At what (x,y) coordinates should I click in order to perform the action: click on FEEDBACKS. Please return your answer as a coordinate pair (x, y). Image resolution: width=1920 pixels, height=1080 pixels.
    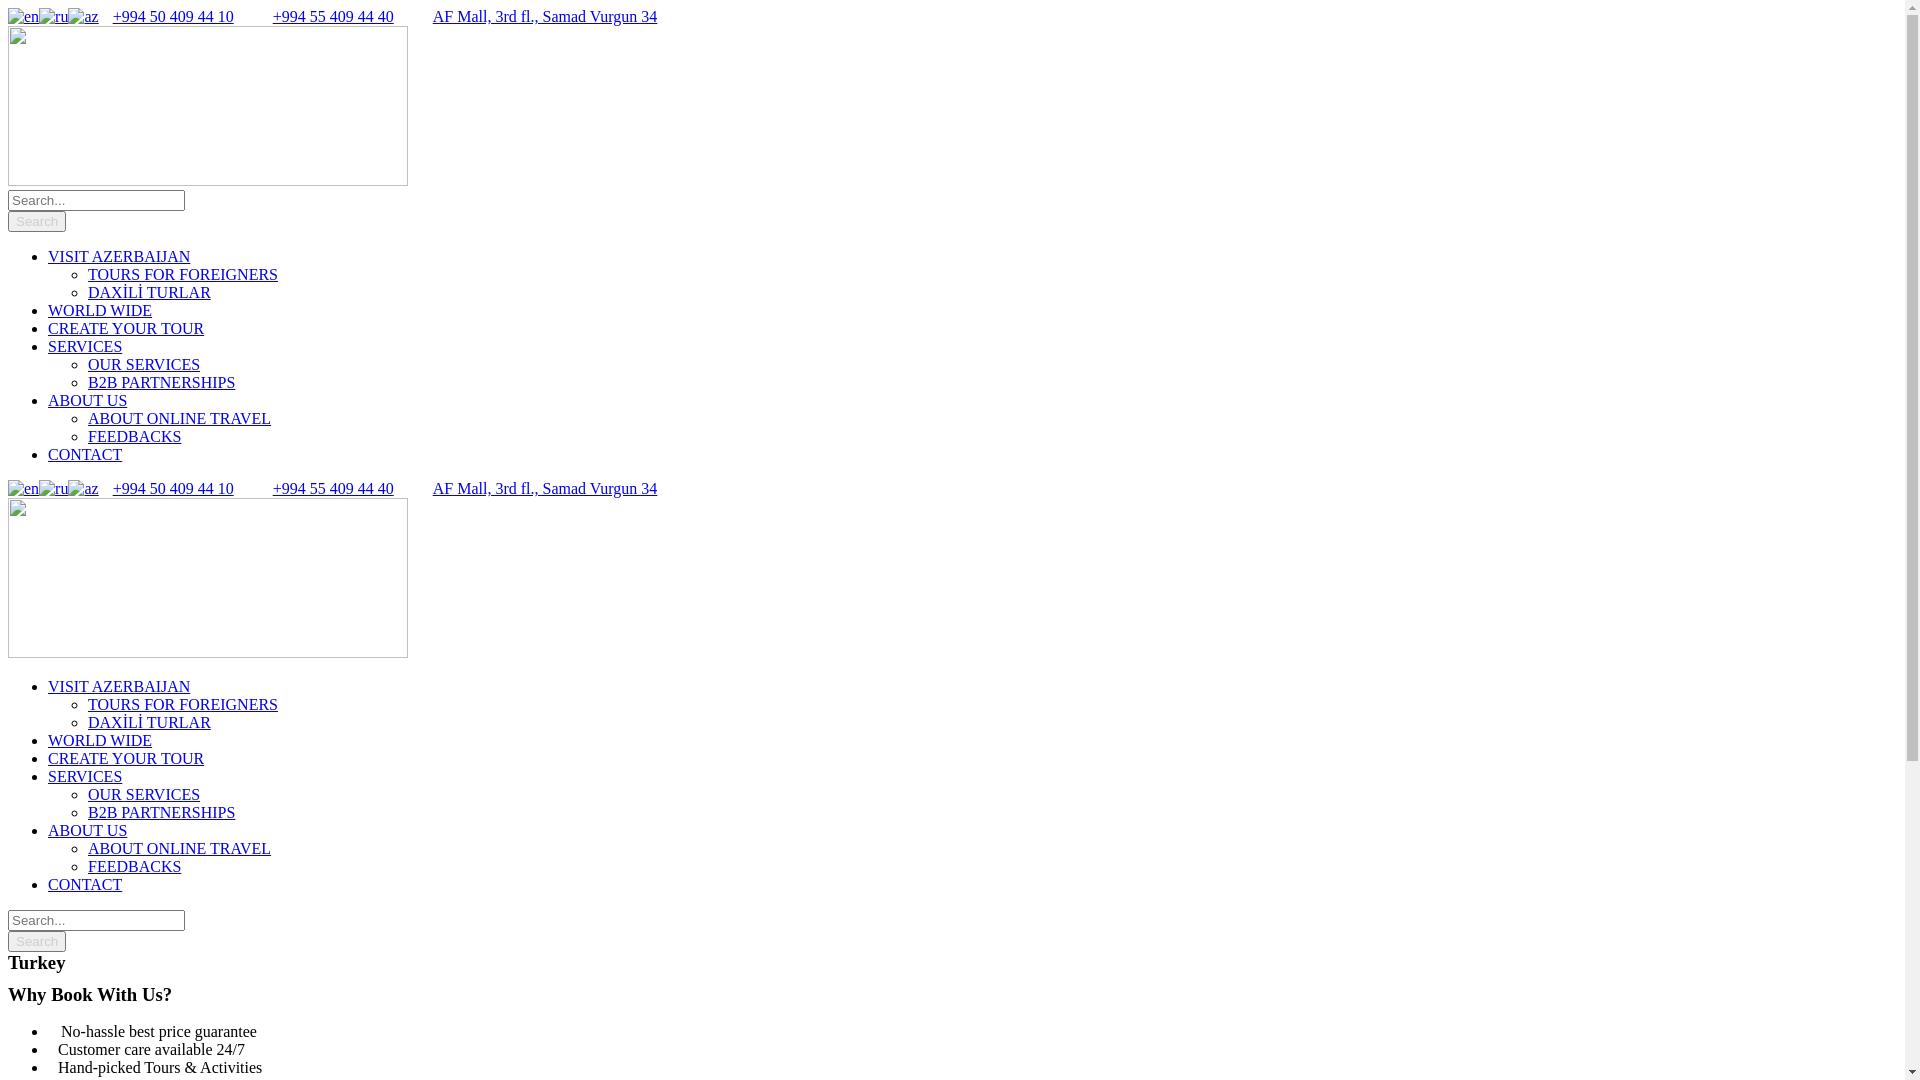
    Looking at the image, I should click on (134, 866).